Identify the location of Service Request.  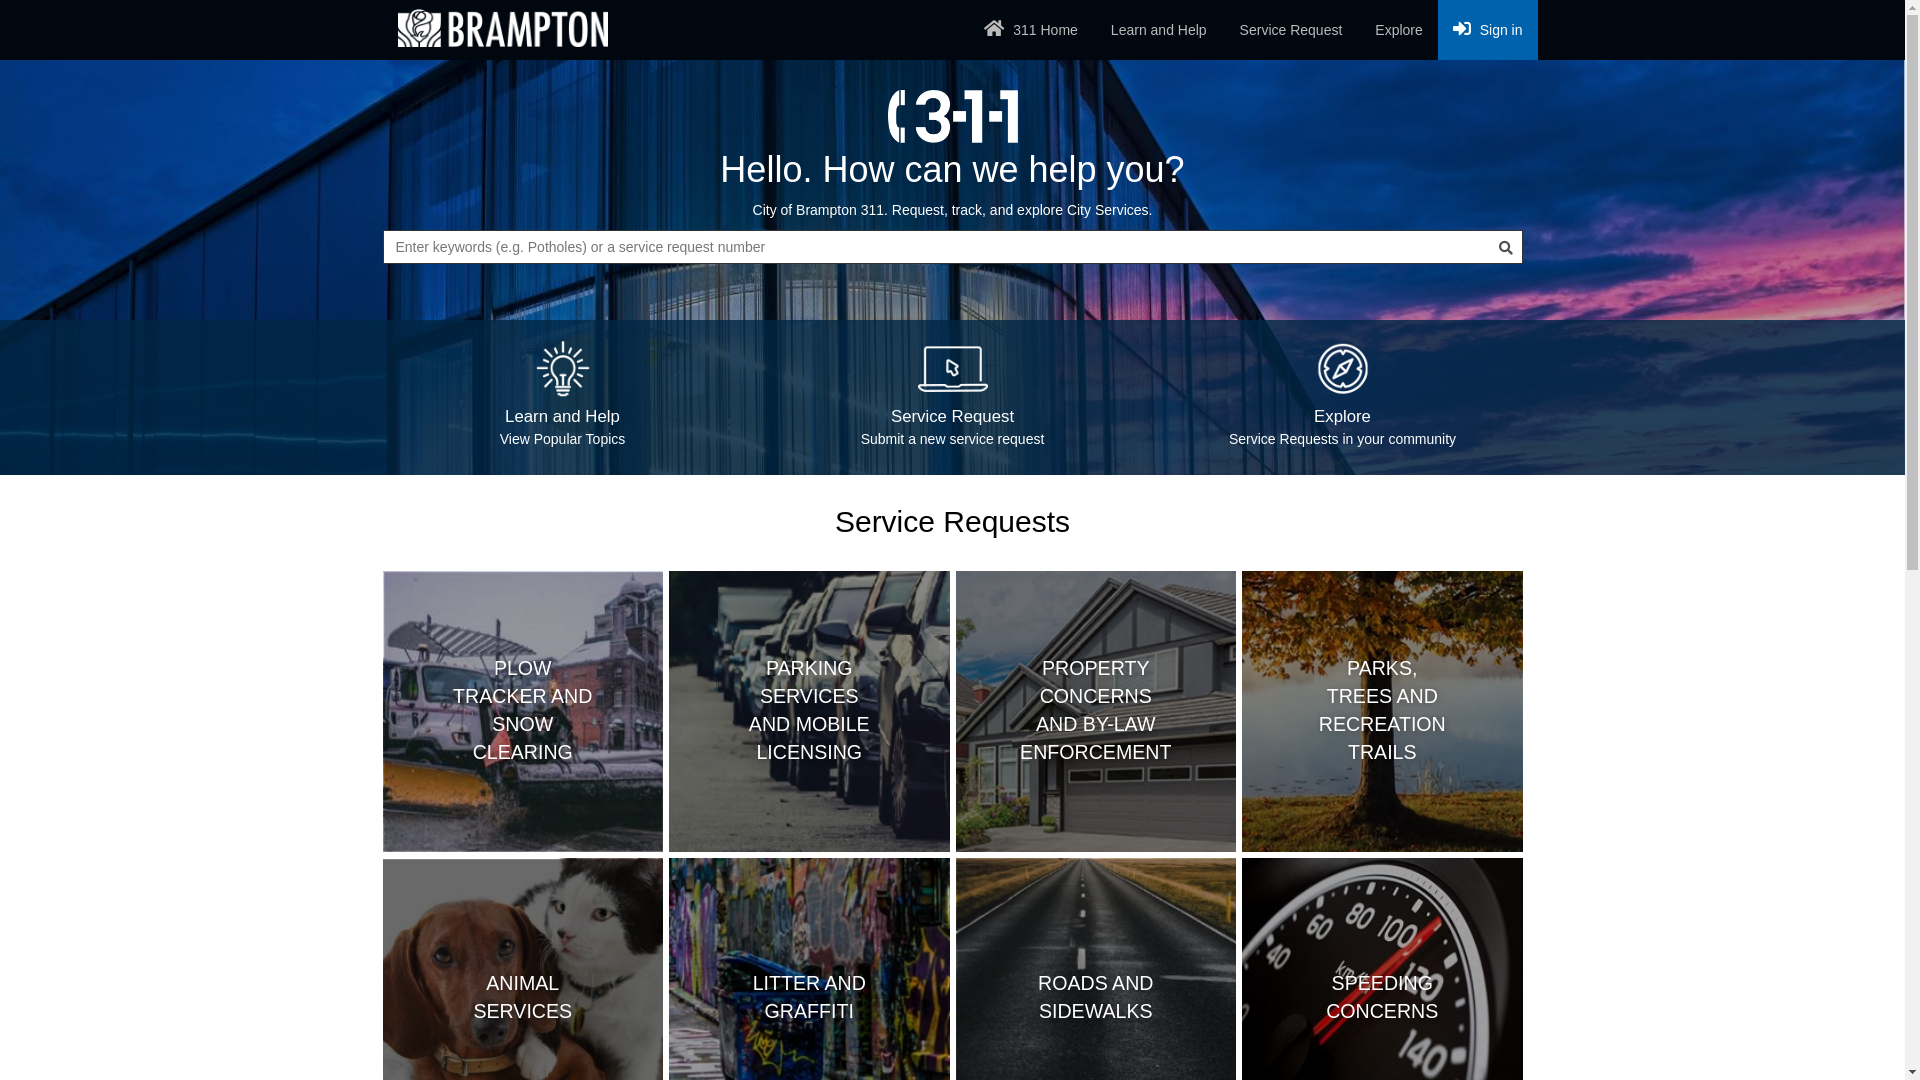
(1292, 30).